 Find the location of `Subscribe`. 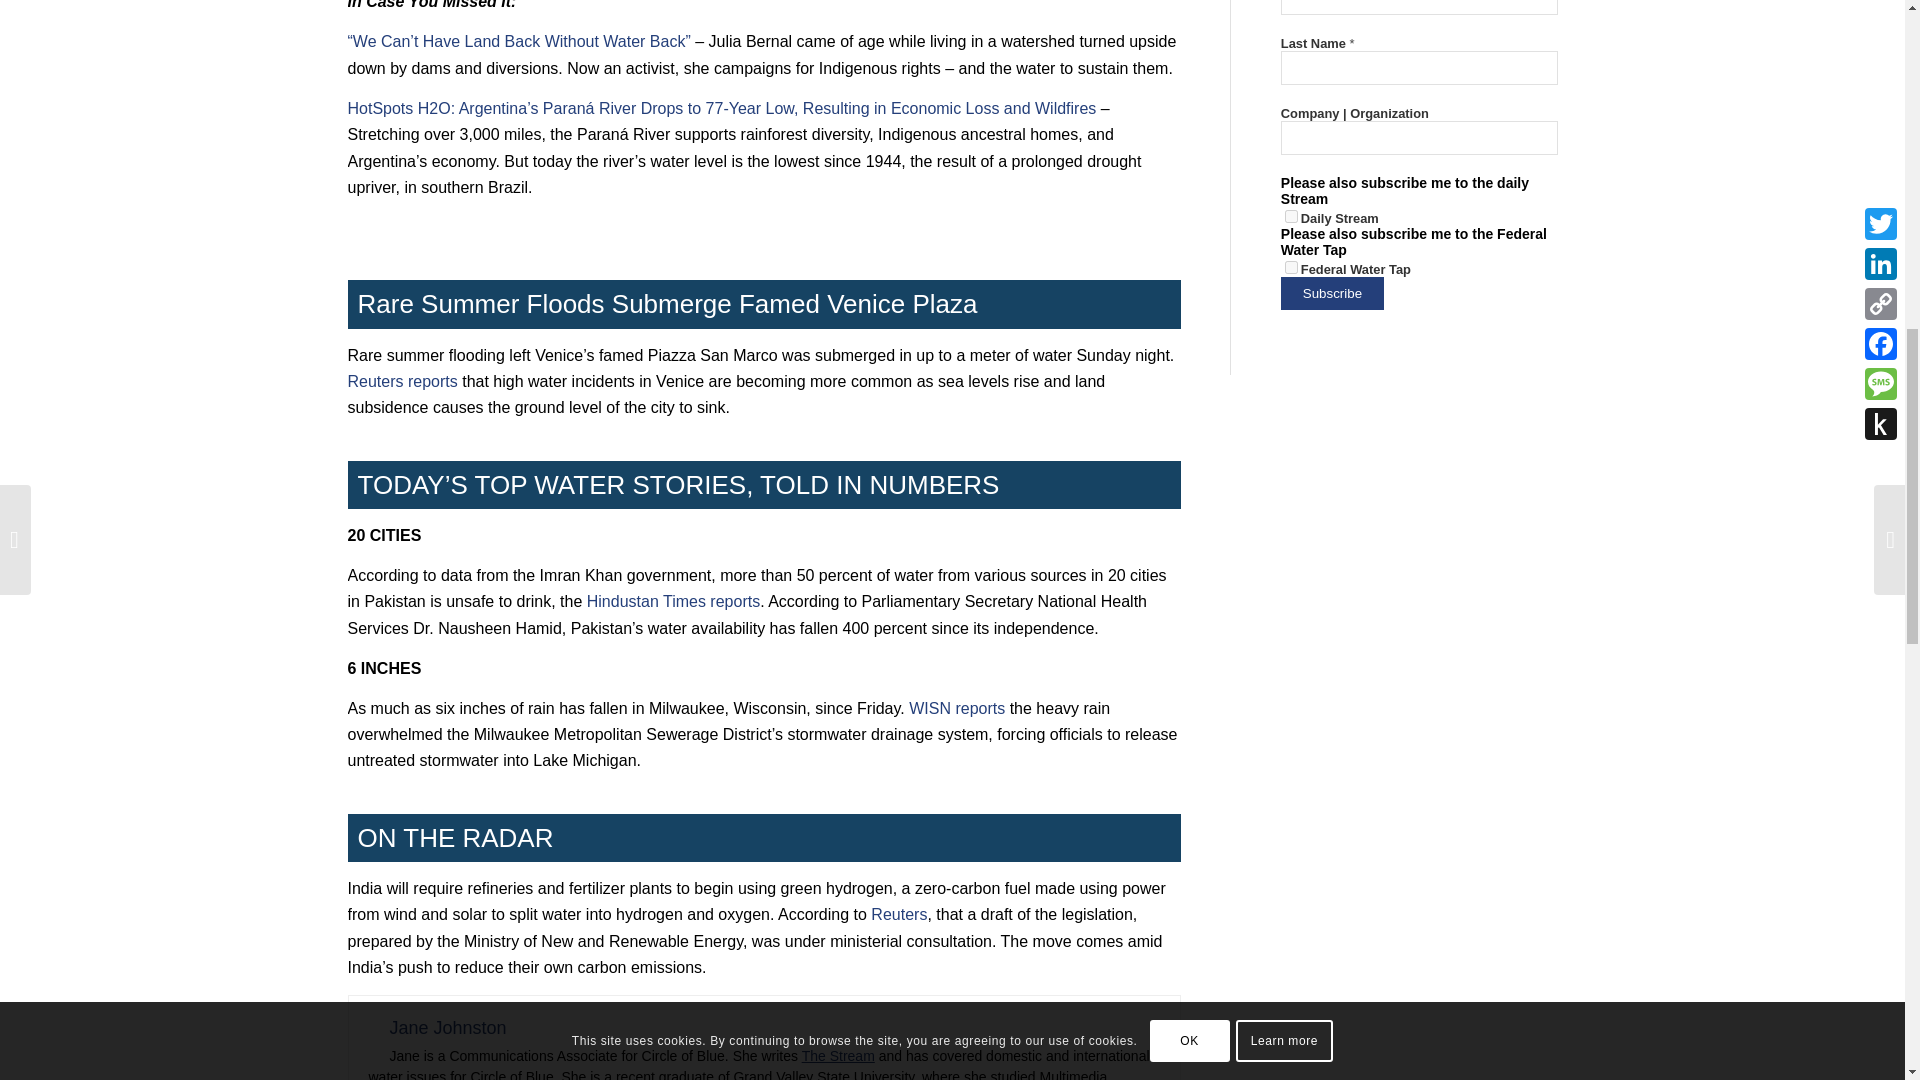

Subscribe is located at coordinates (1332, 292).